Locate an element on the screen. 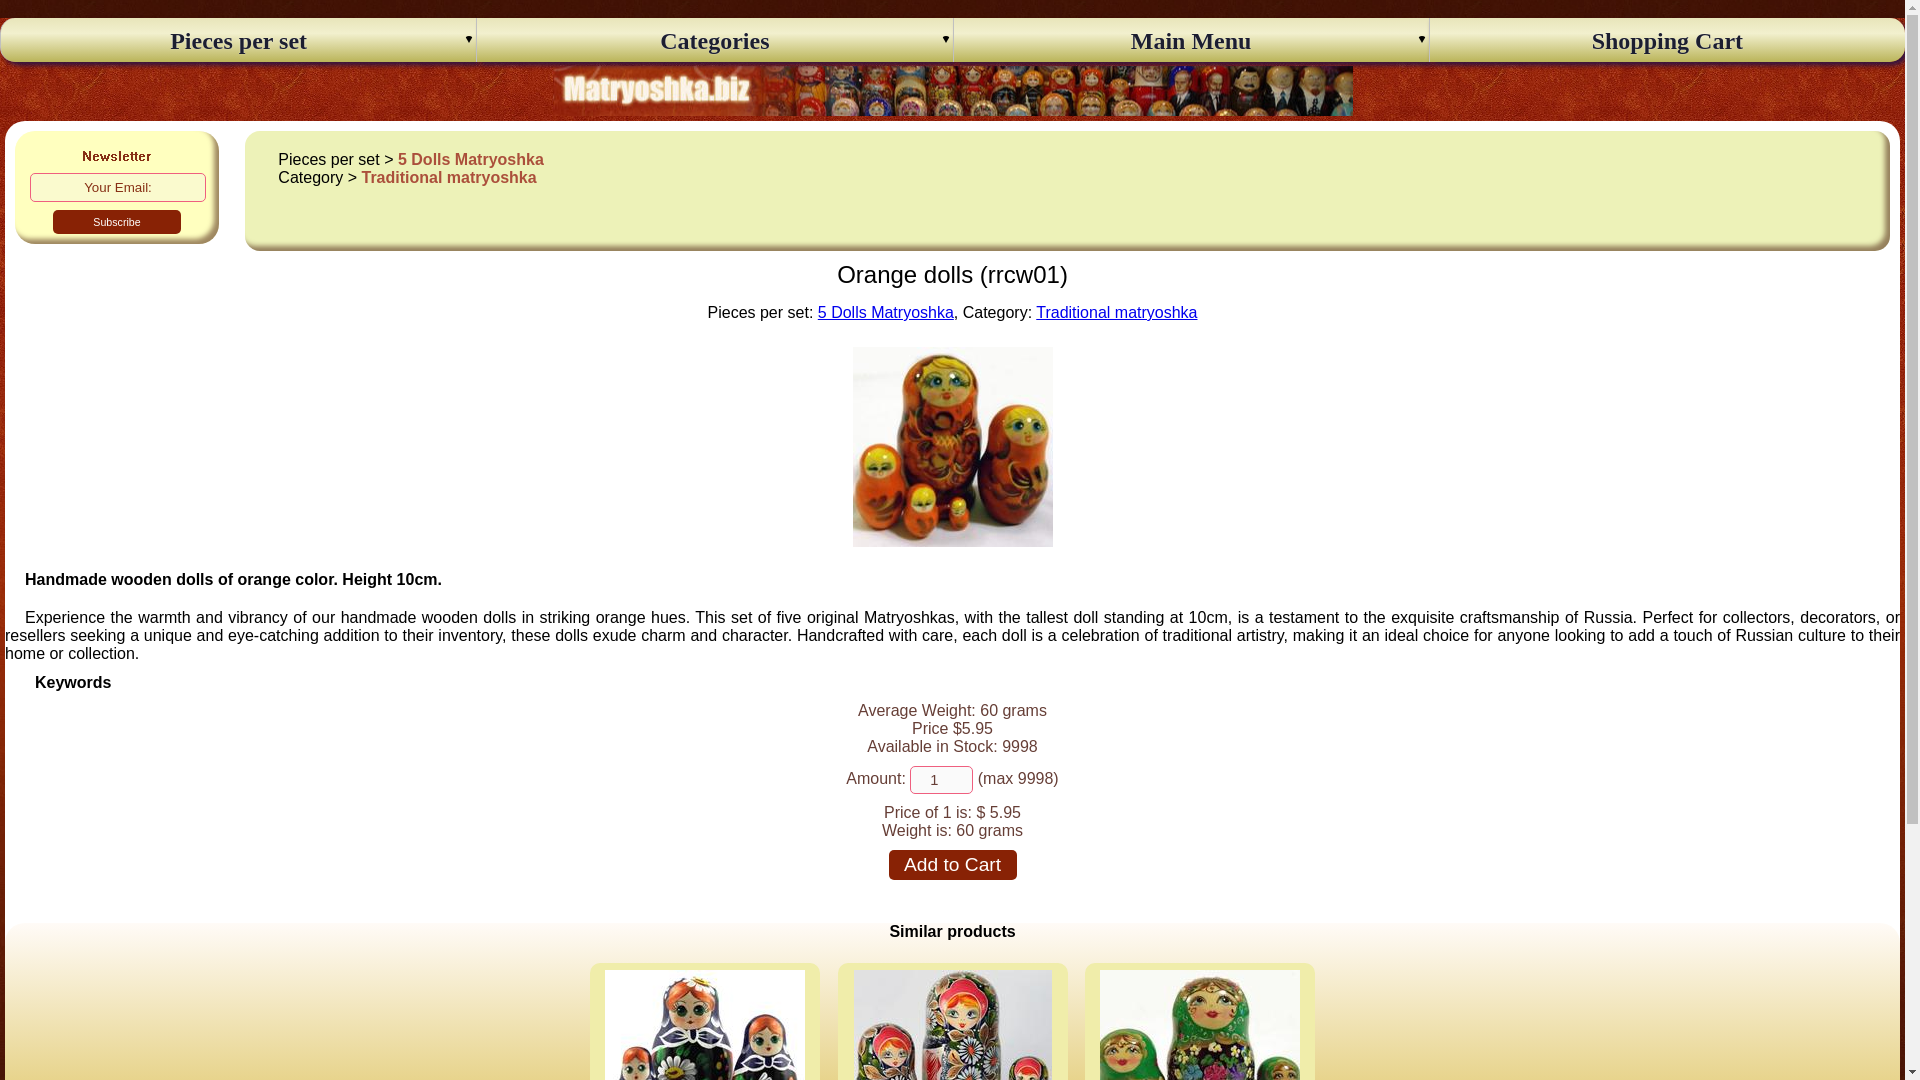 The image size is (1920, 1080). Orange dolls is located at coordinates (952, 541).